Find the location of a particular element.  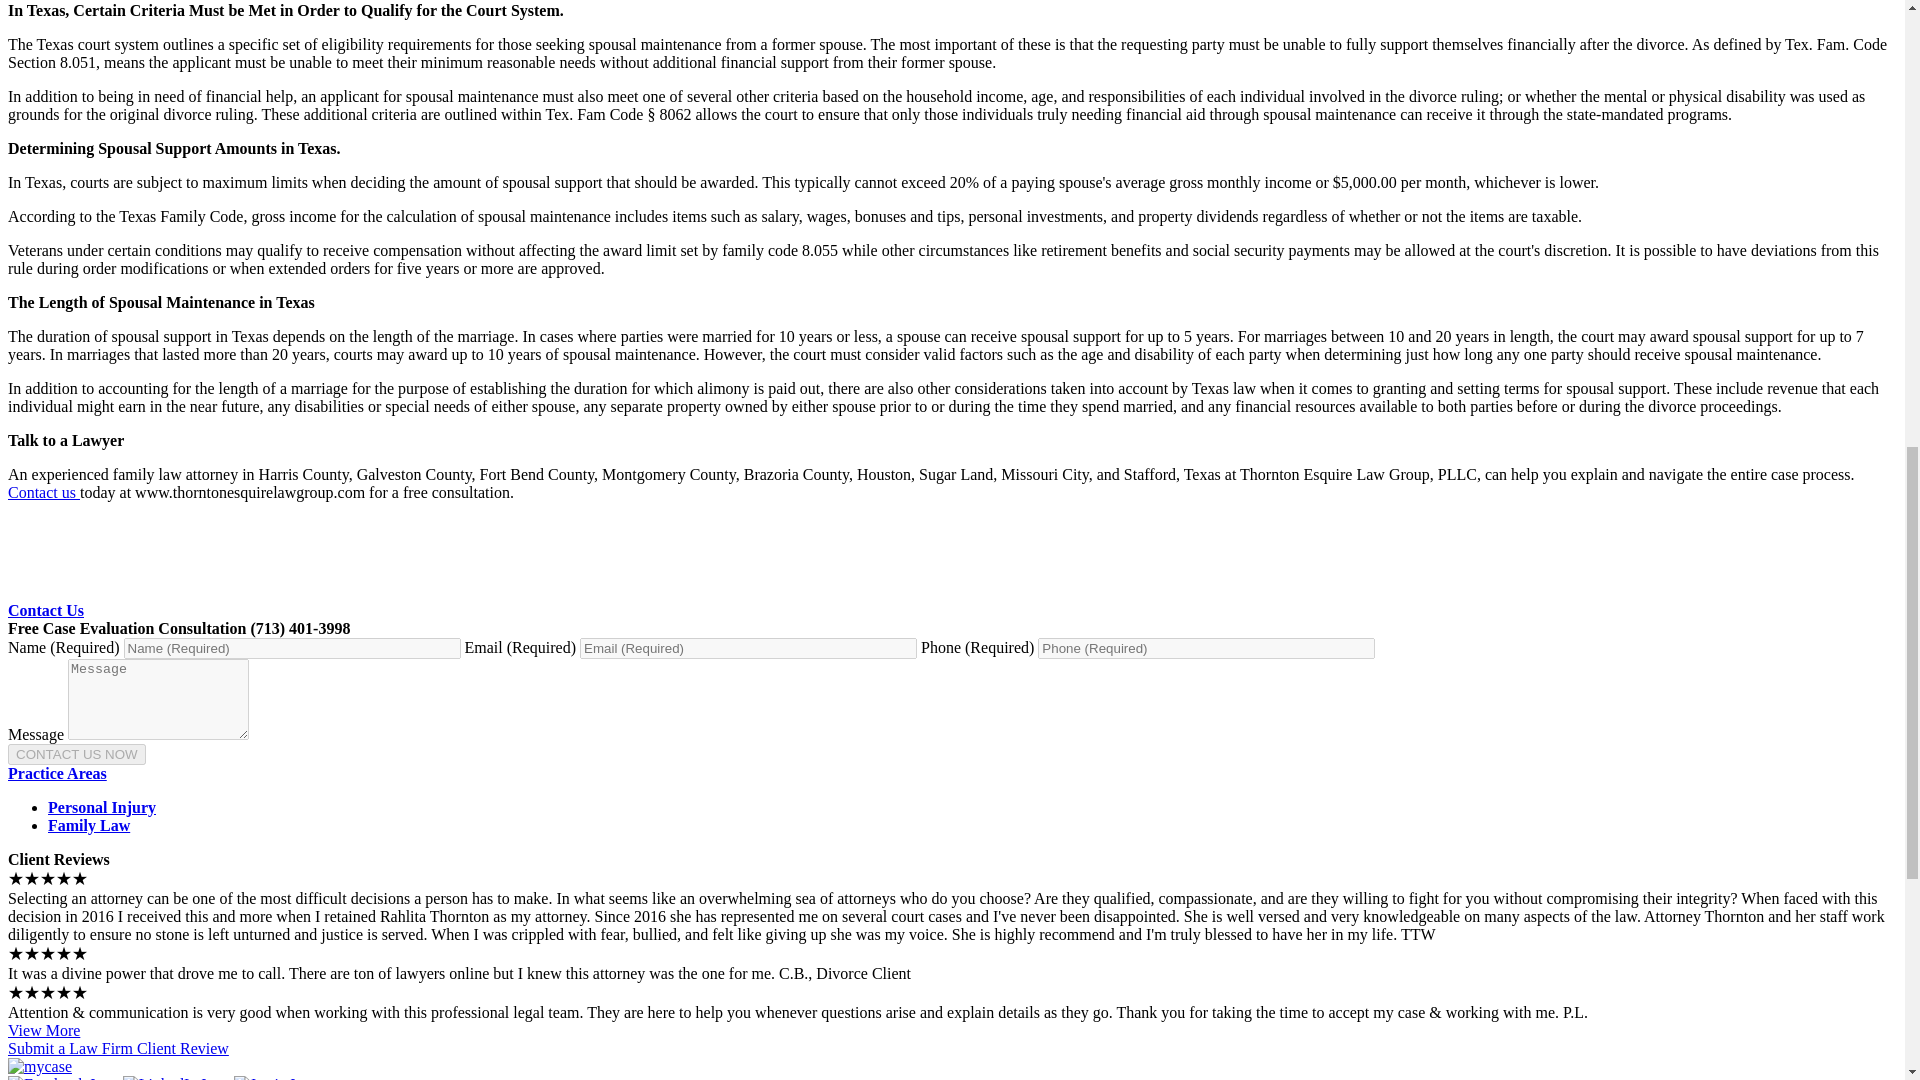

Practice Areas is located at coordinates (57, 772).